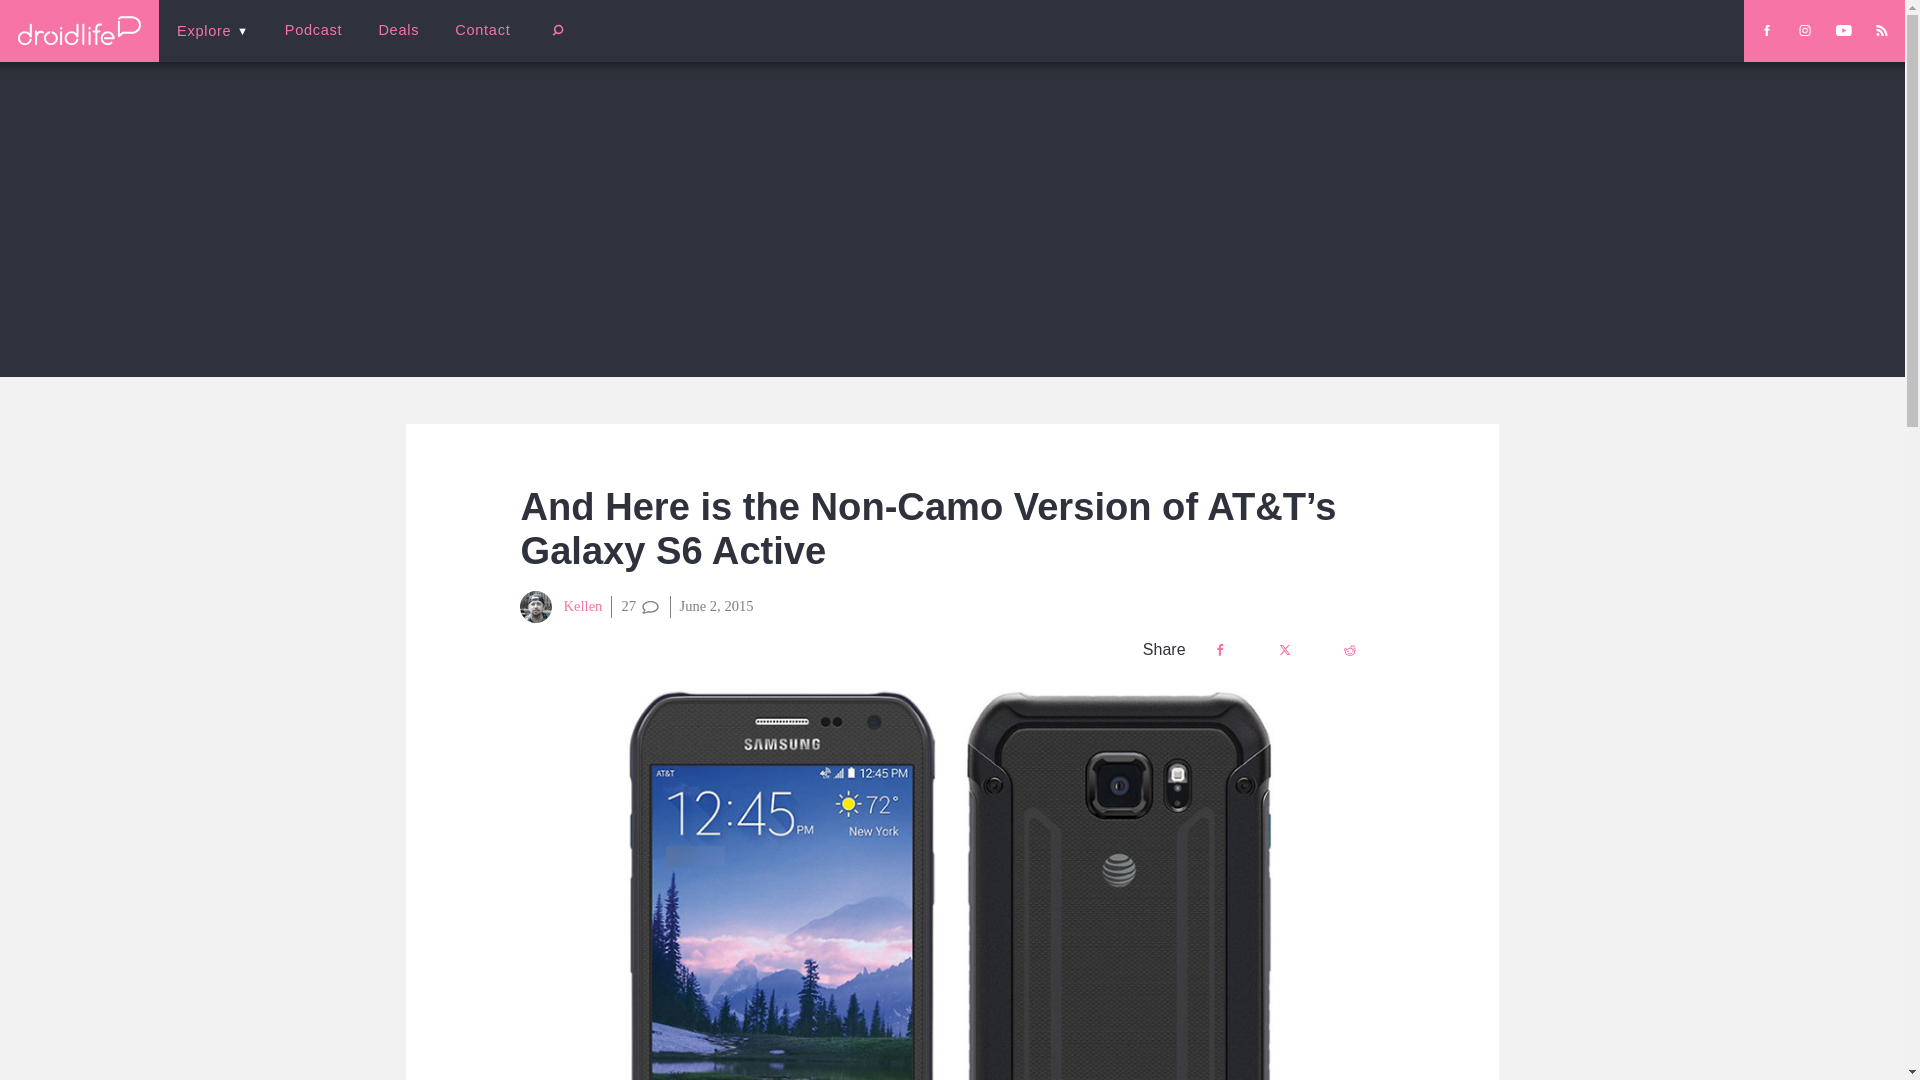  What do you see at coordinates (475, 44) in the screenshot?
I see `Beginners' Guide` at bounding box center [475, 44].